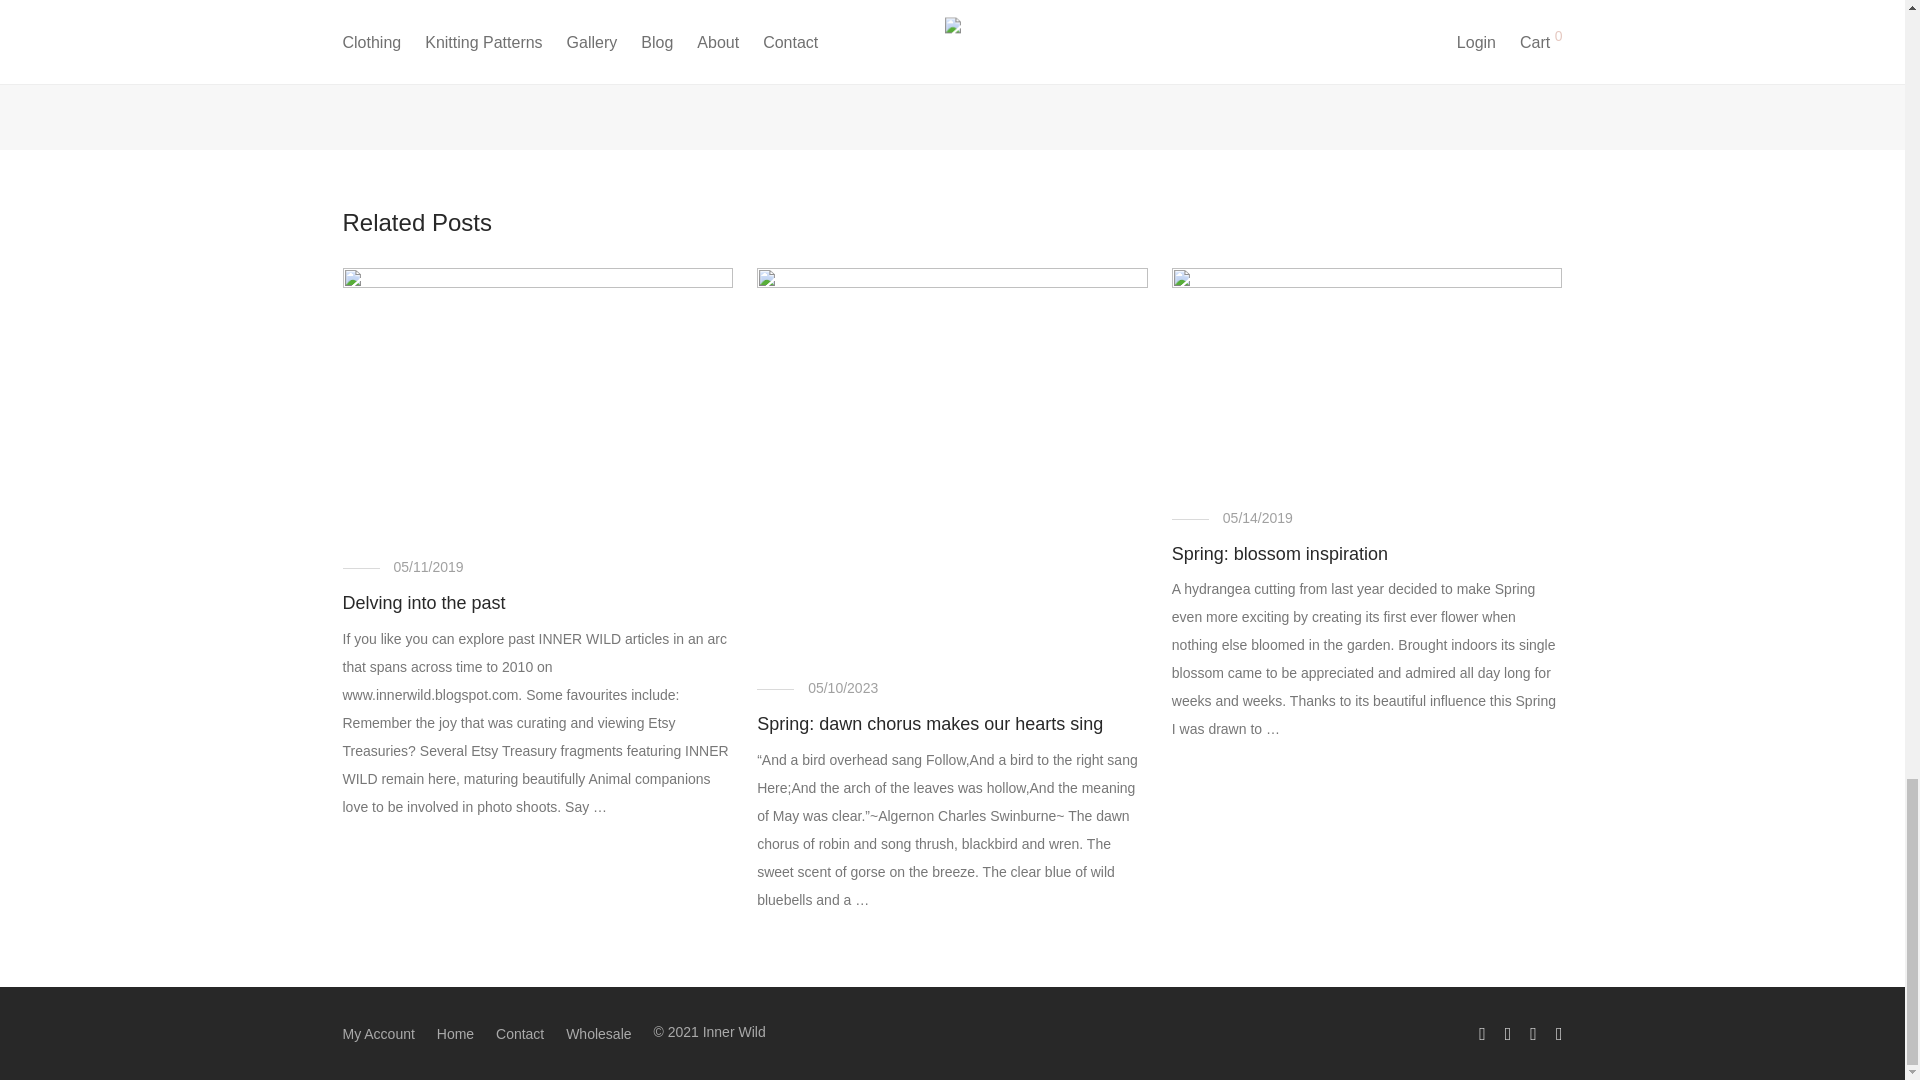 The width and height of the screenshot is (1920, 1080). Describe the element at coordinates (1280, 554) in the screenshot. I see `Spring: blossom inspiration` at that location.